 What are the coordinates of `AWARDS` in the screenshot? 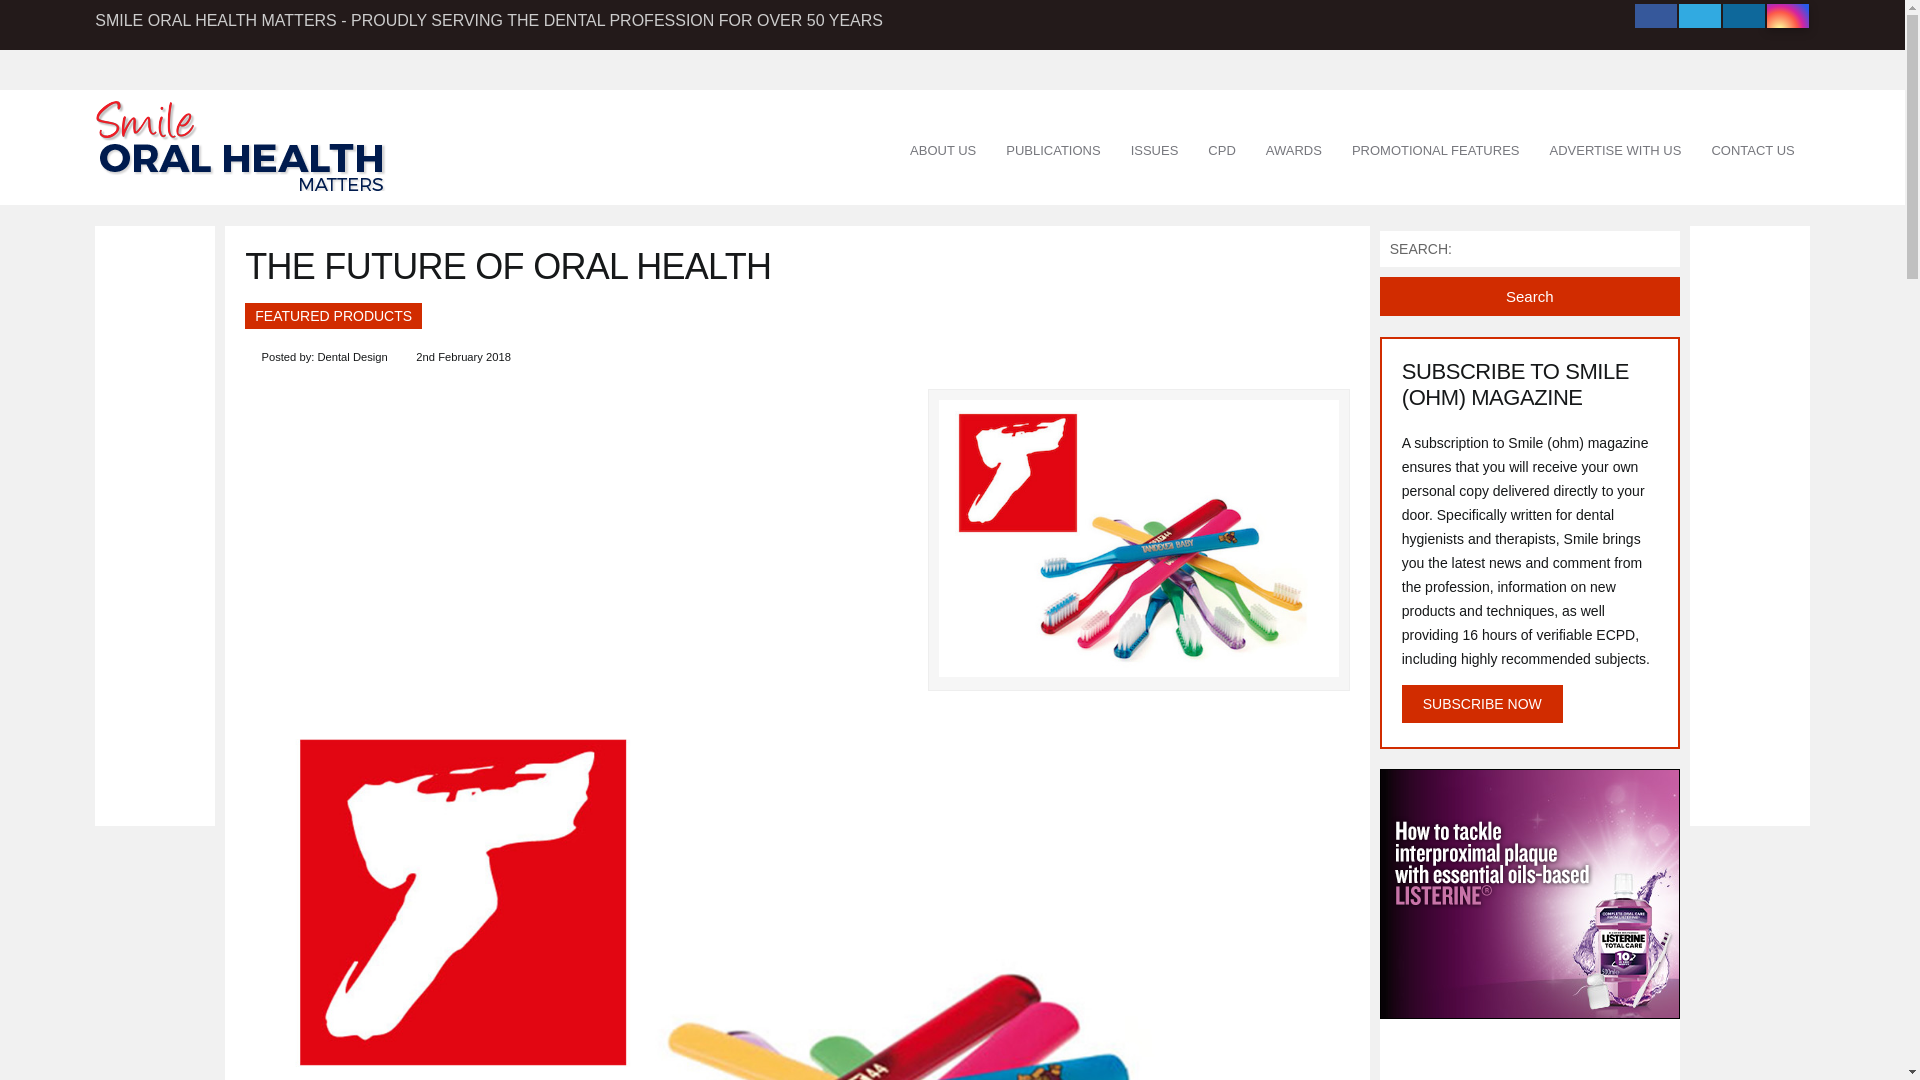 It's located at (1294, 151).